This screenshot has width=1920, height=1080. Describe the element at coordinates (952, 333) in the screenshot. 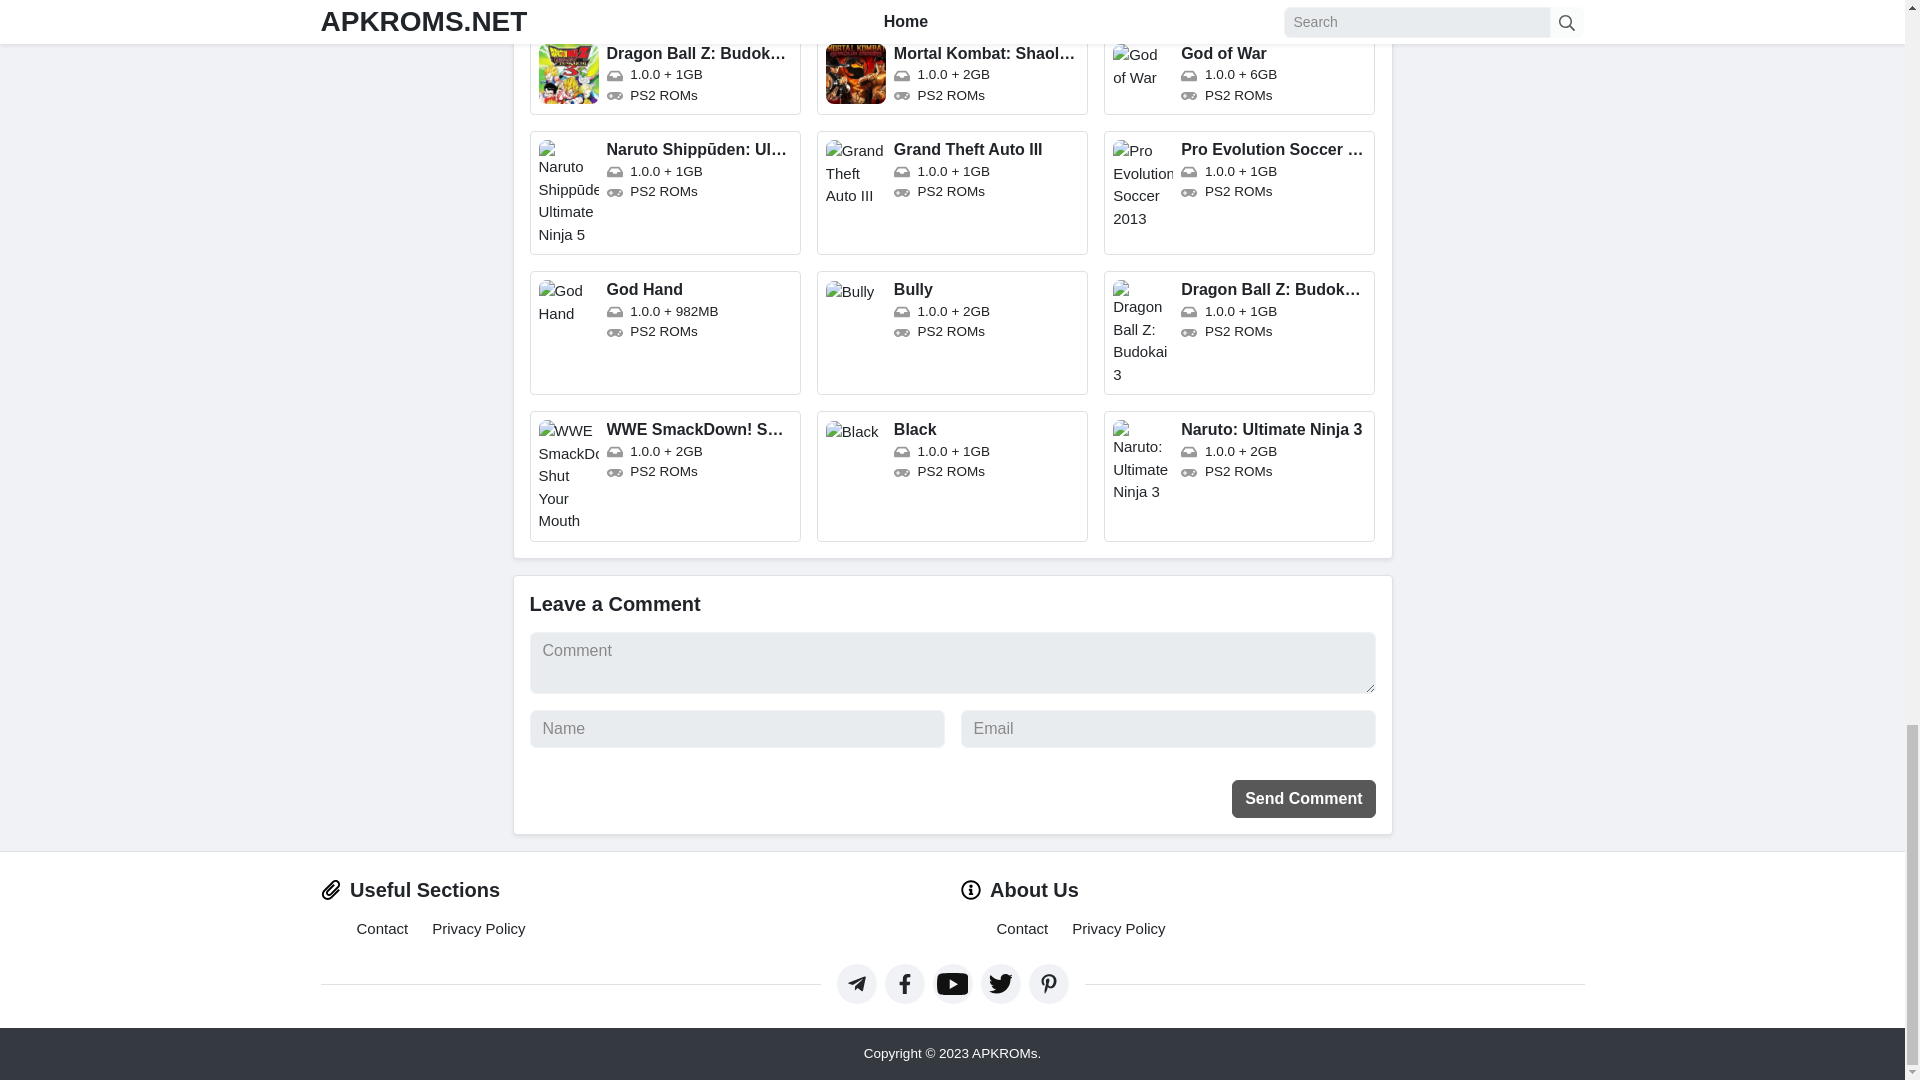

I see `Bully` at that location.